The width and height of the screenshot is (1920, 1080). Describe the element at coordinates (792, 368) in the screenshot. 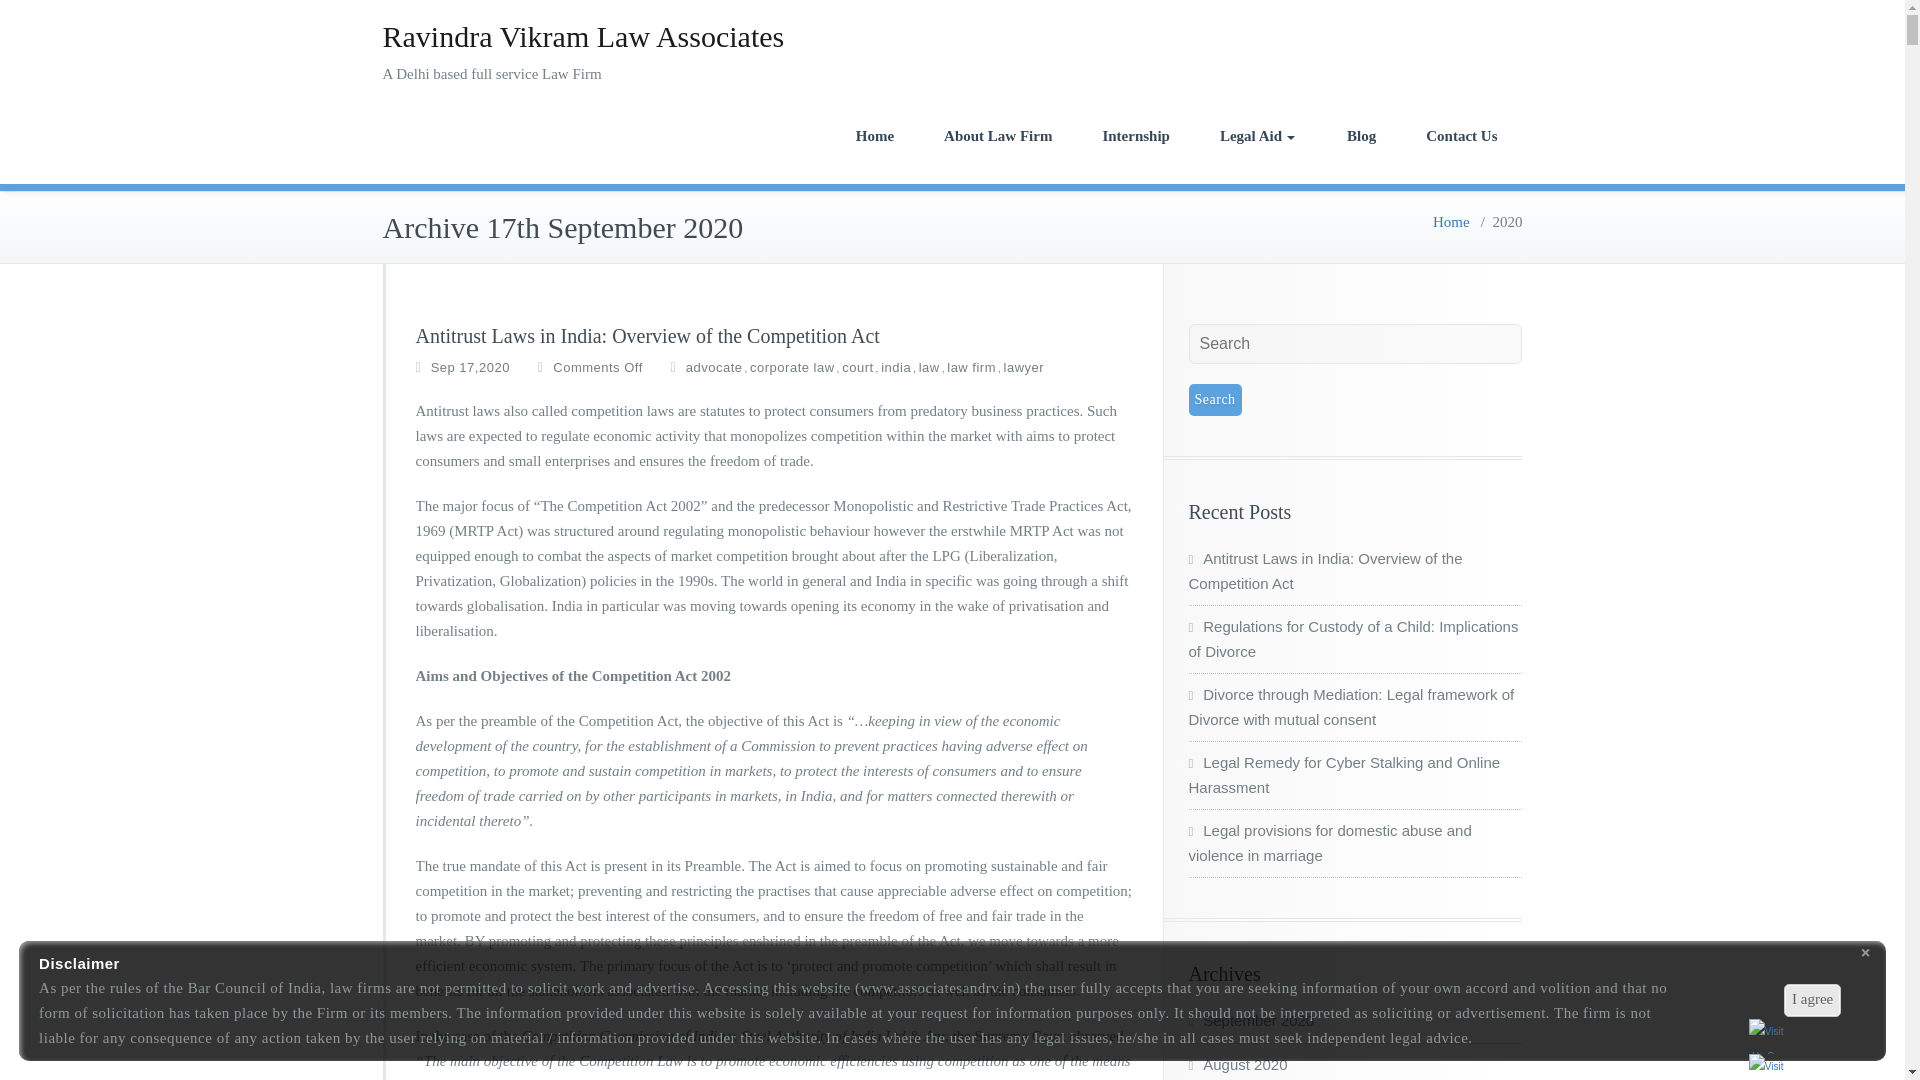

I see `corporate law` at that location.